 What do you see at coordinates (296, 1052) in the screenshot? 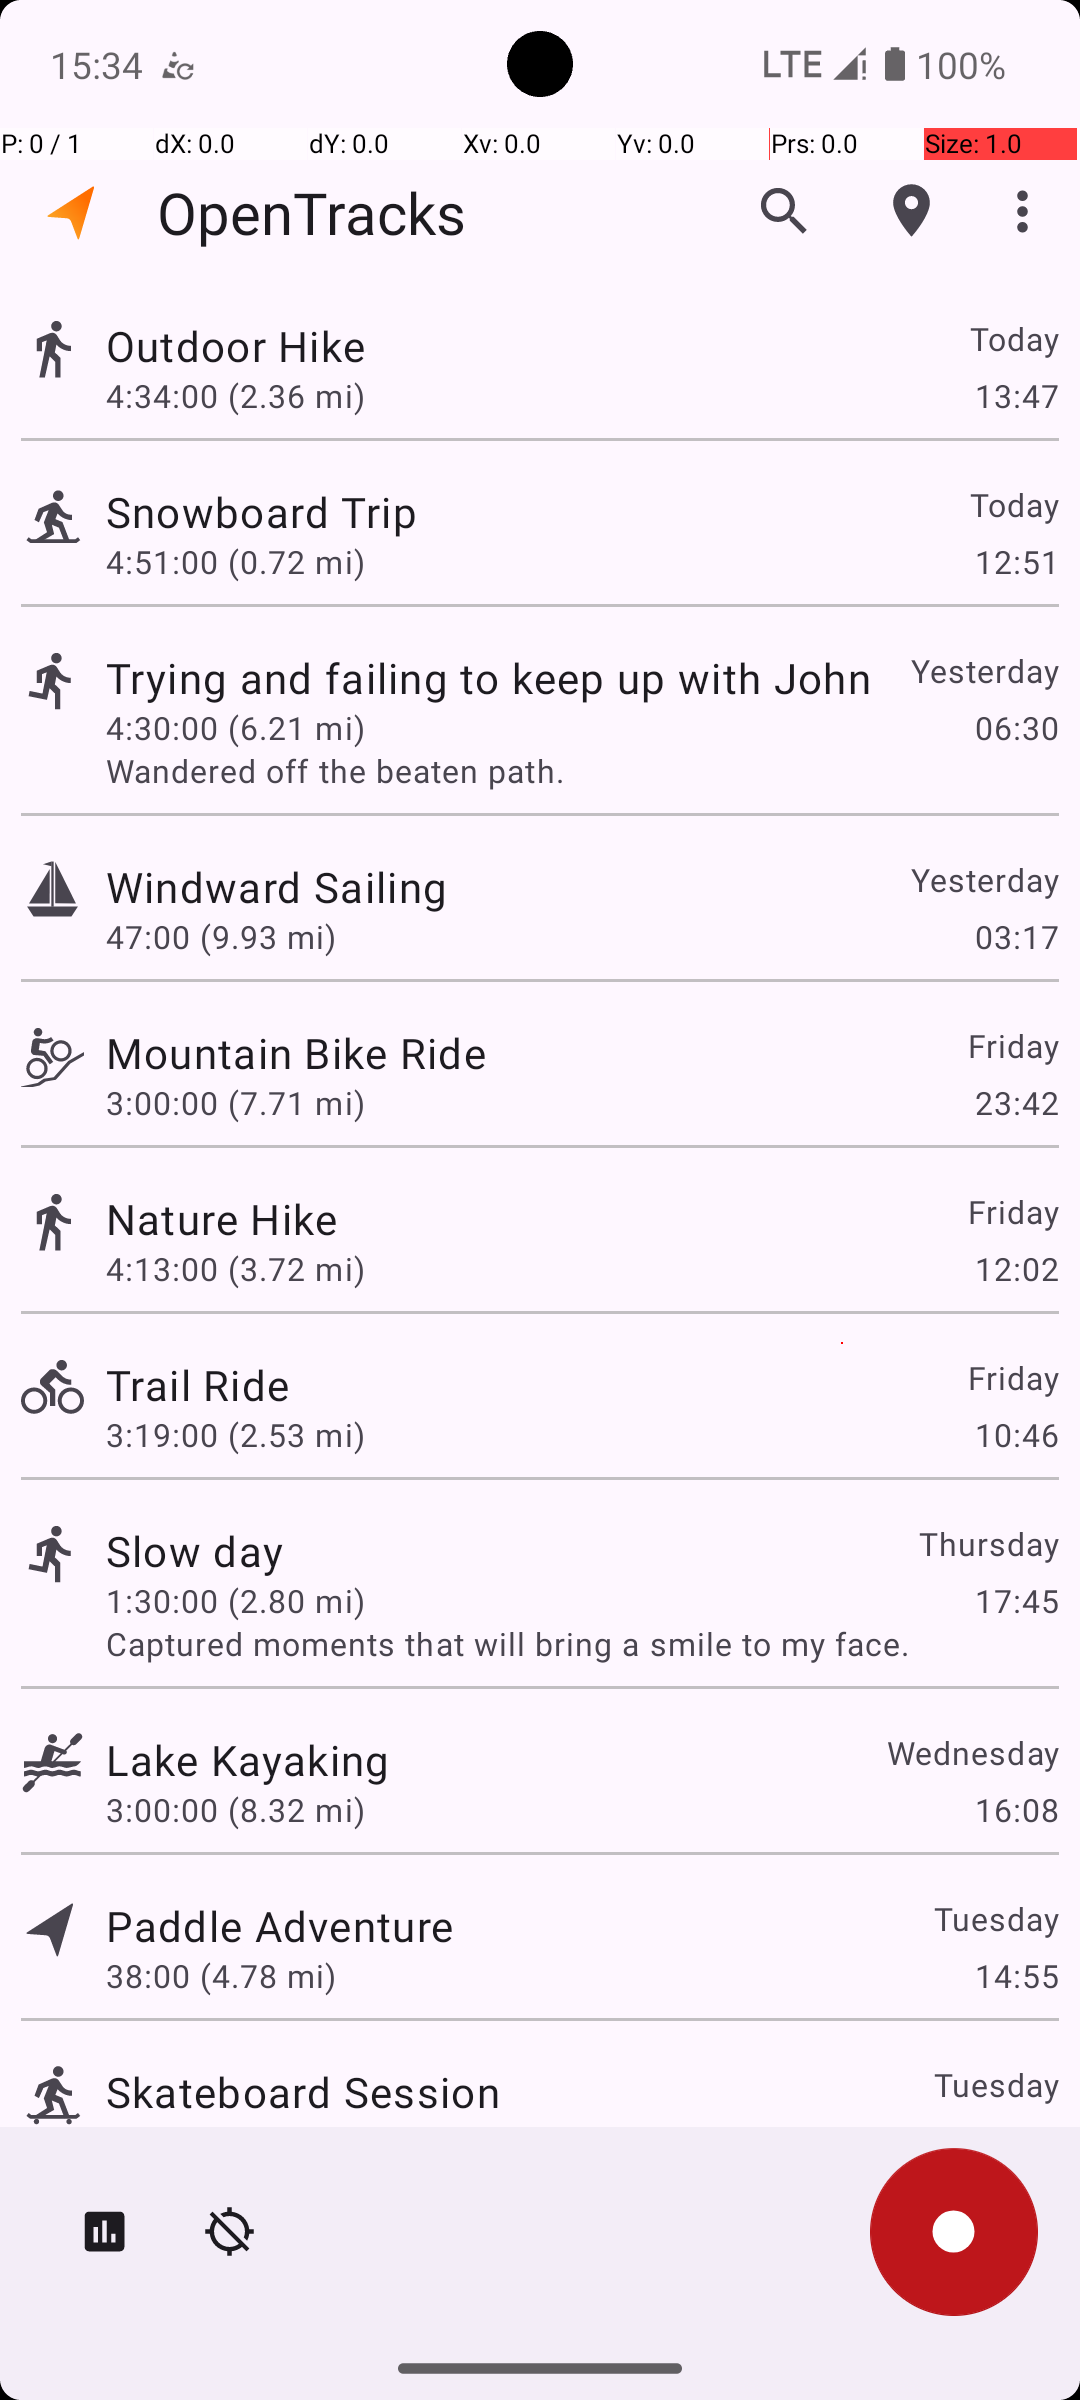
I see `Mountain Bike Ride` at bounding box center [296, 1052].